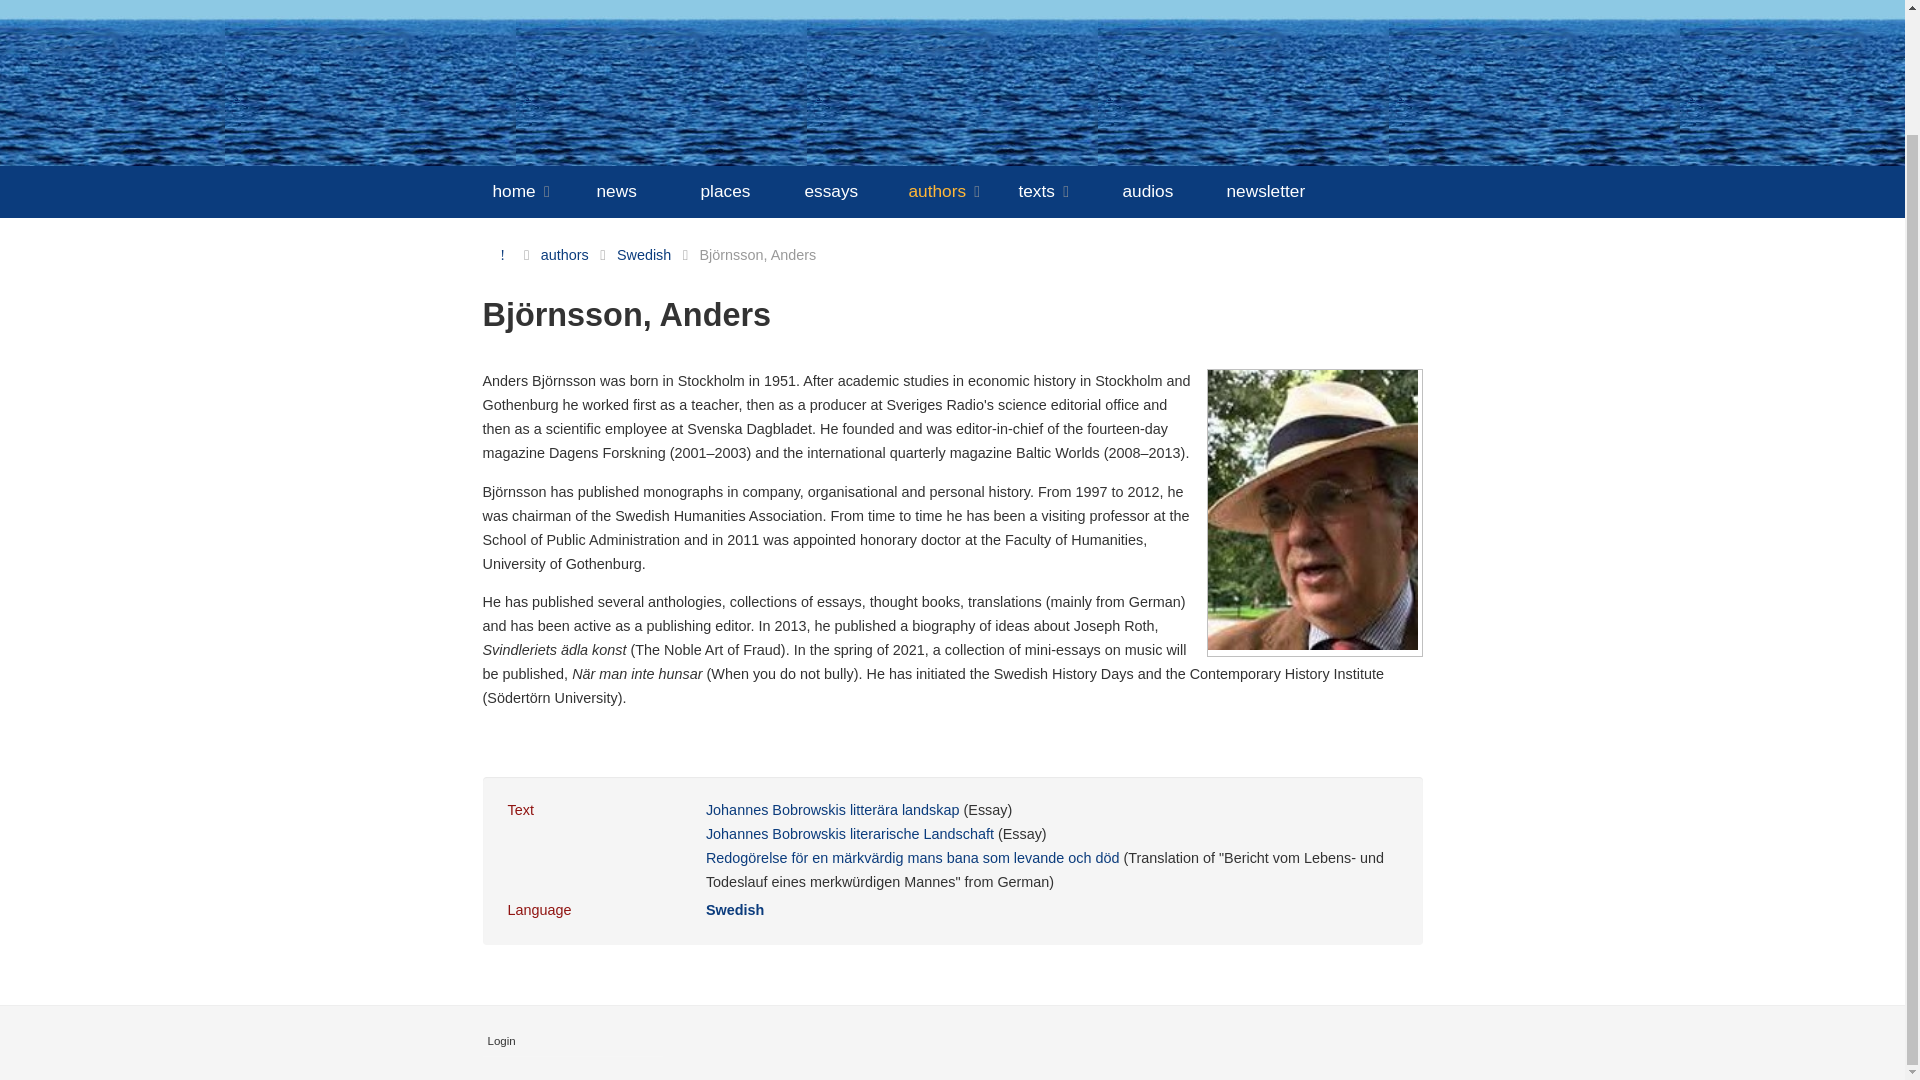 The image size is (1920, 1080). I want to click on places, so click(746, 190).